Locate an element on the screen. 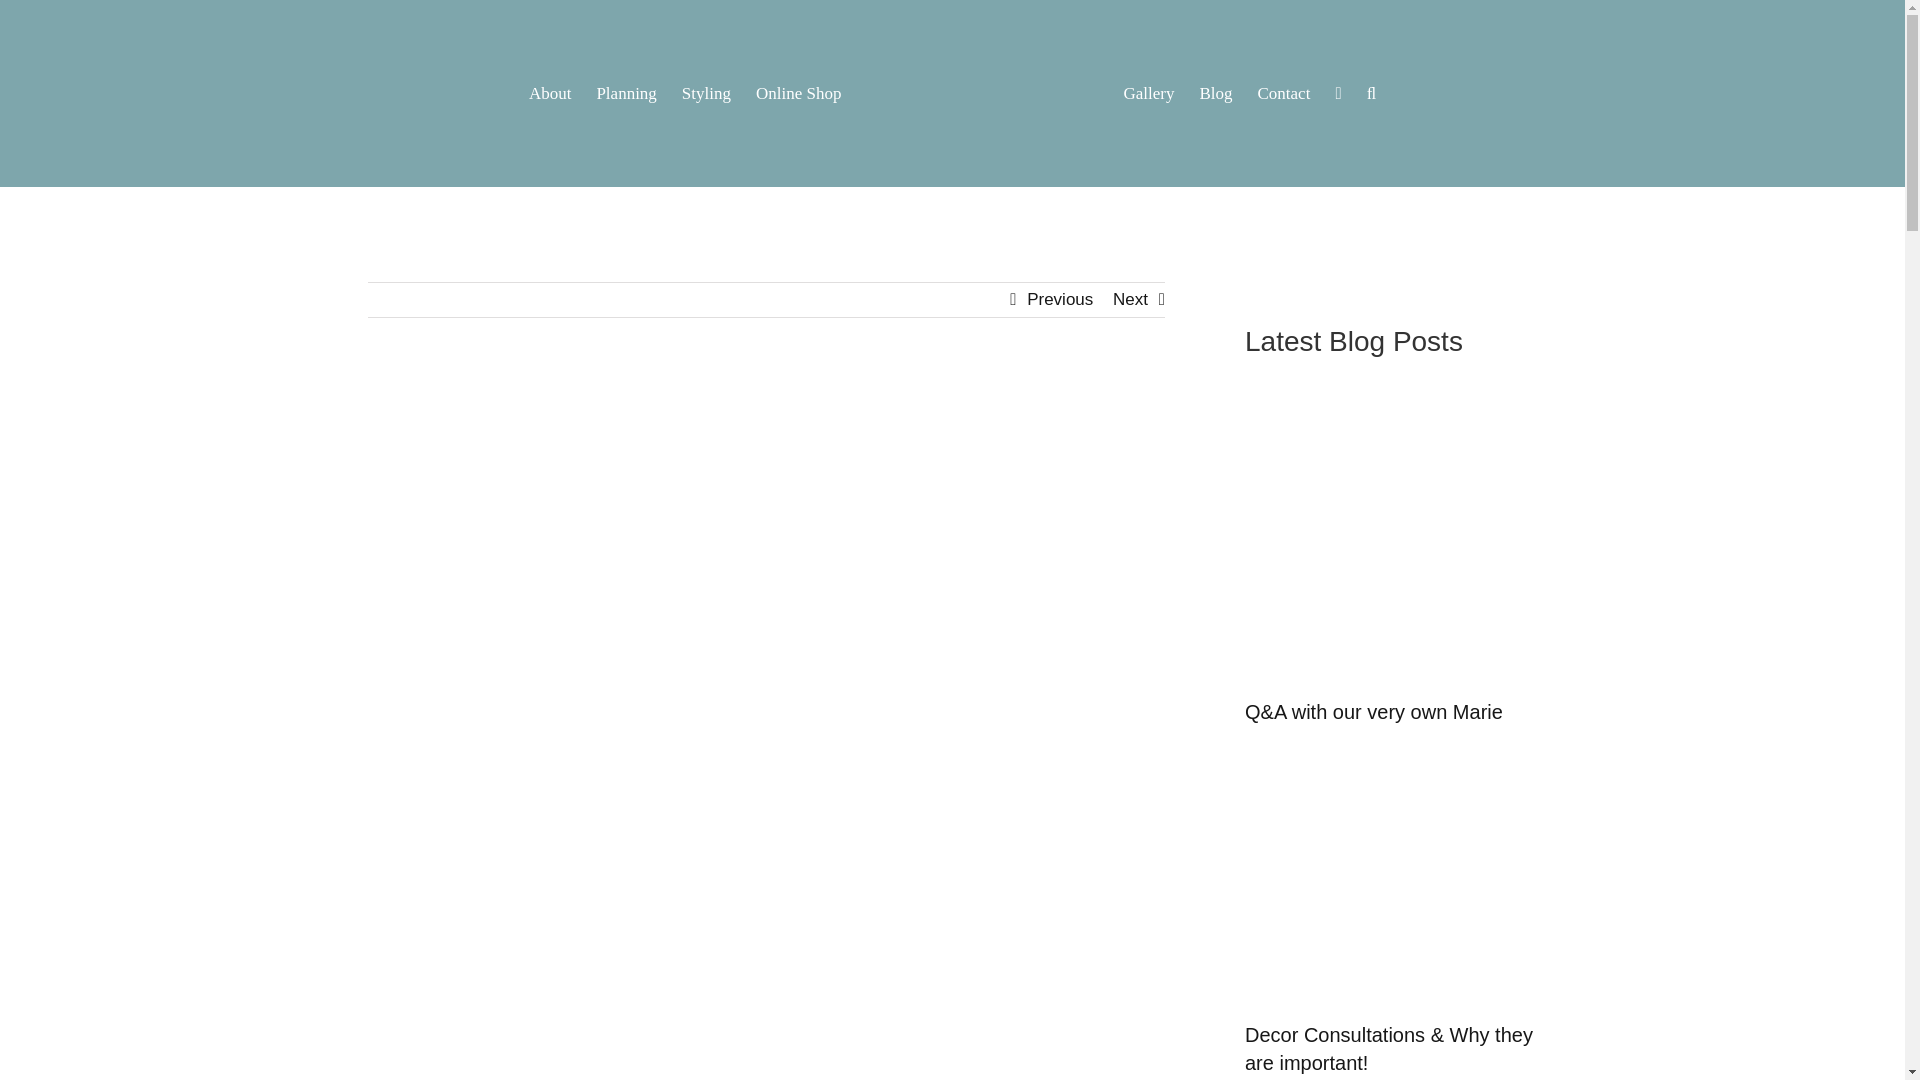  Previous is located at coordinates (1060, 300).